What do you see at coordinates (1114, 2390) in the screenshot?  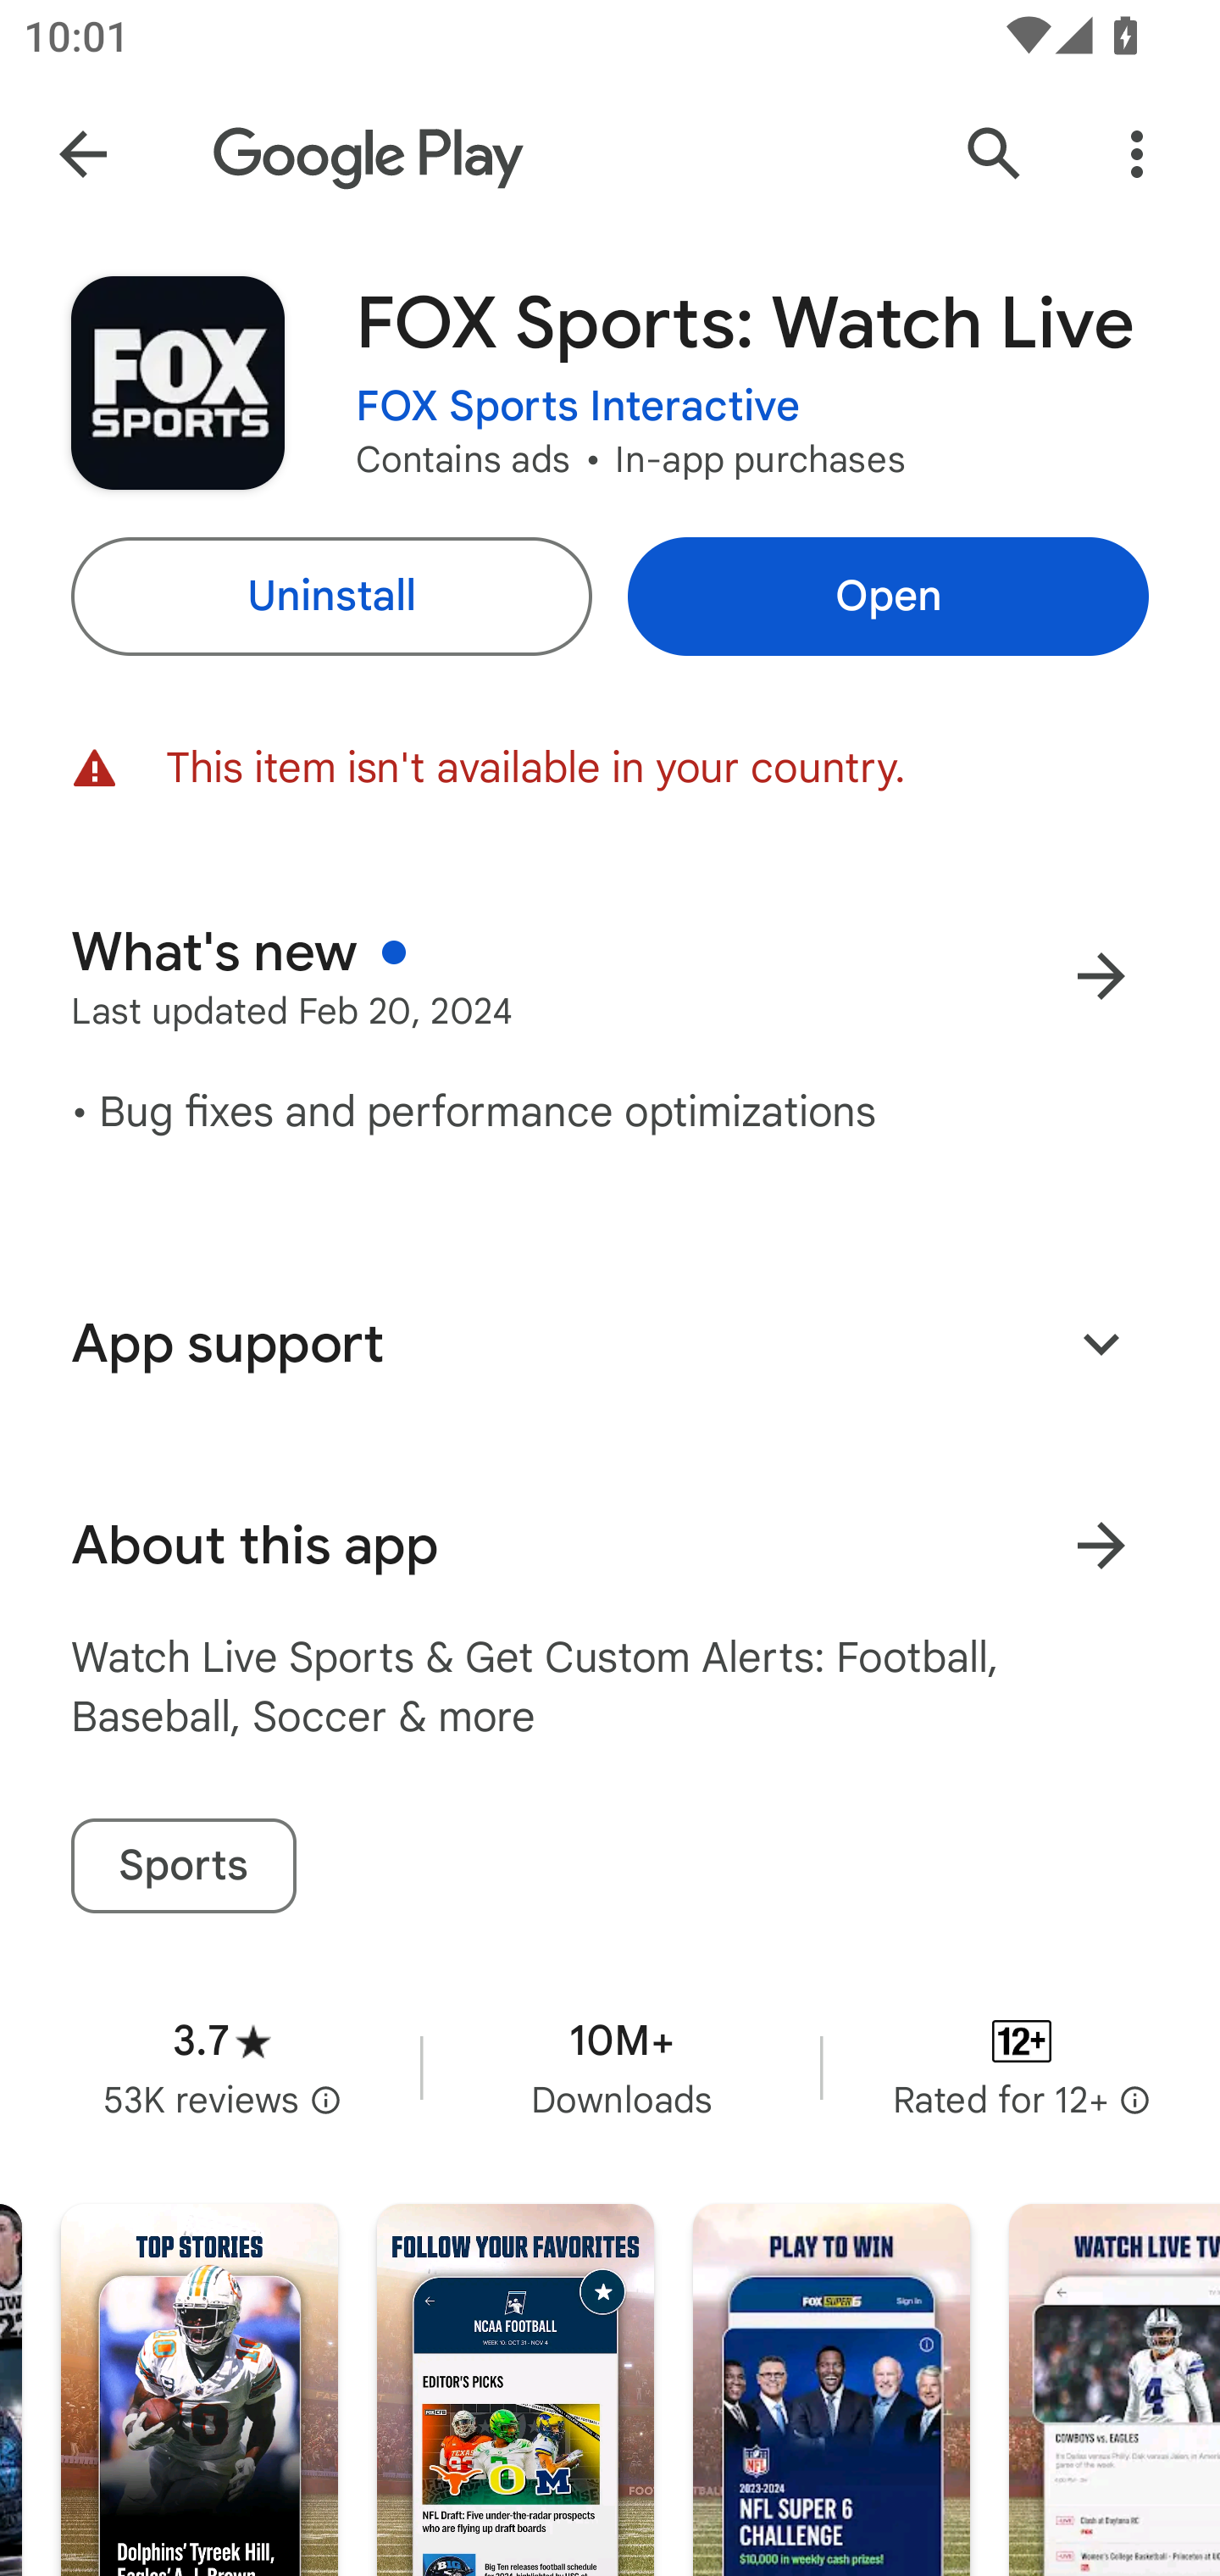 I see `Screenshot "4" of "5"` at bounding box center [1114, 2390].